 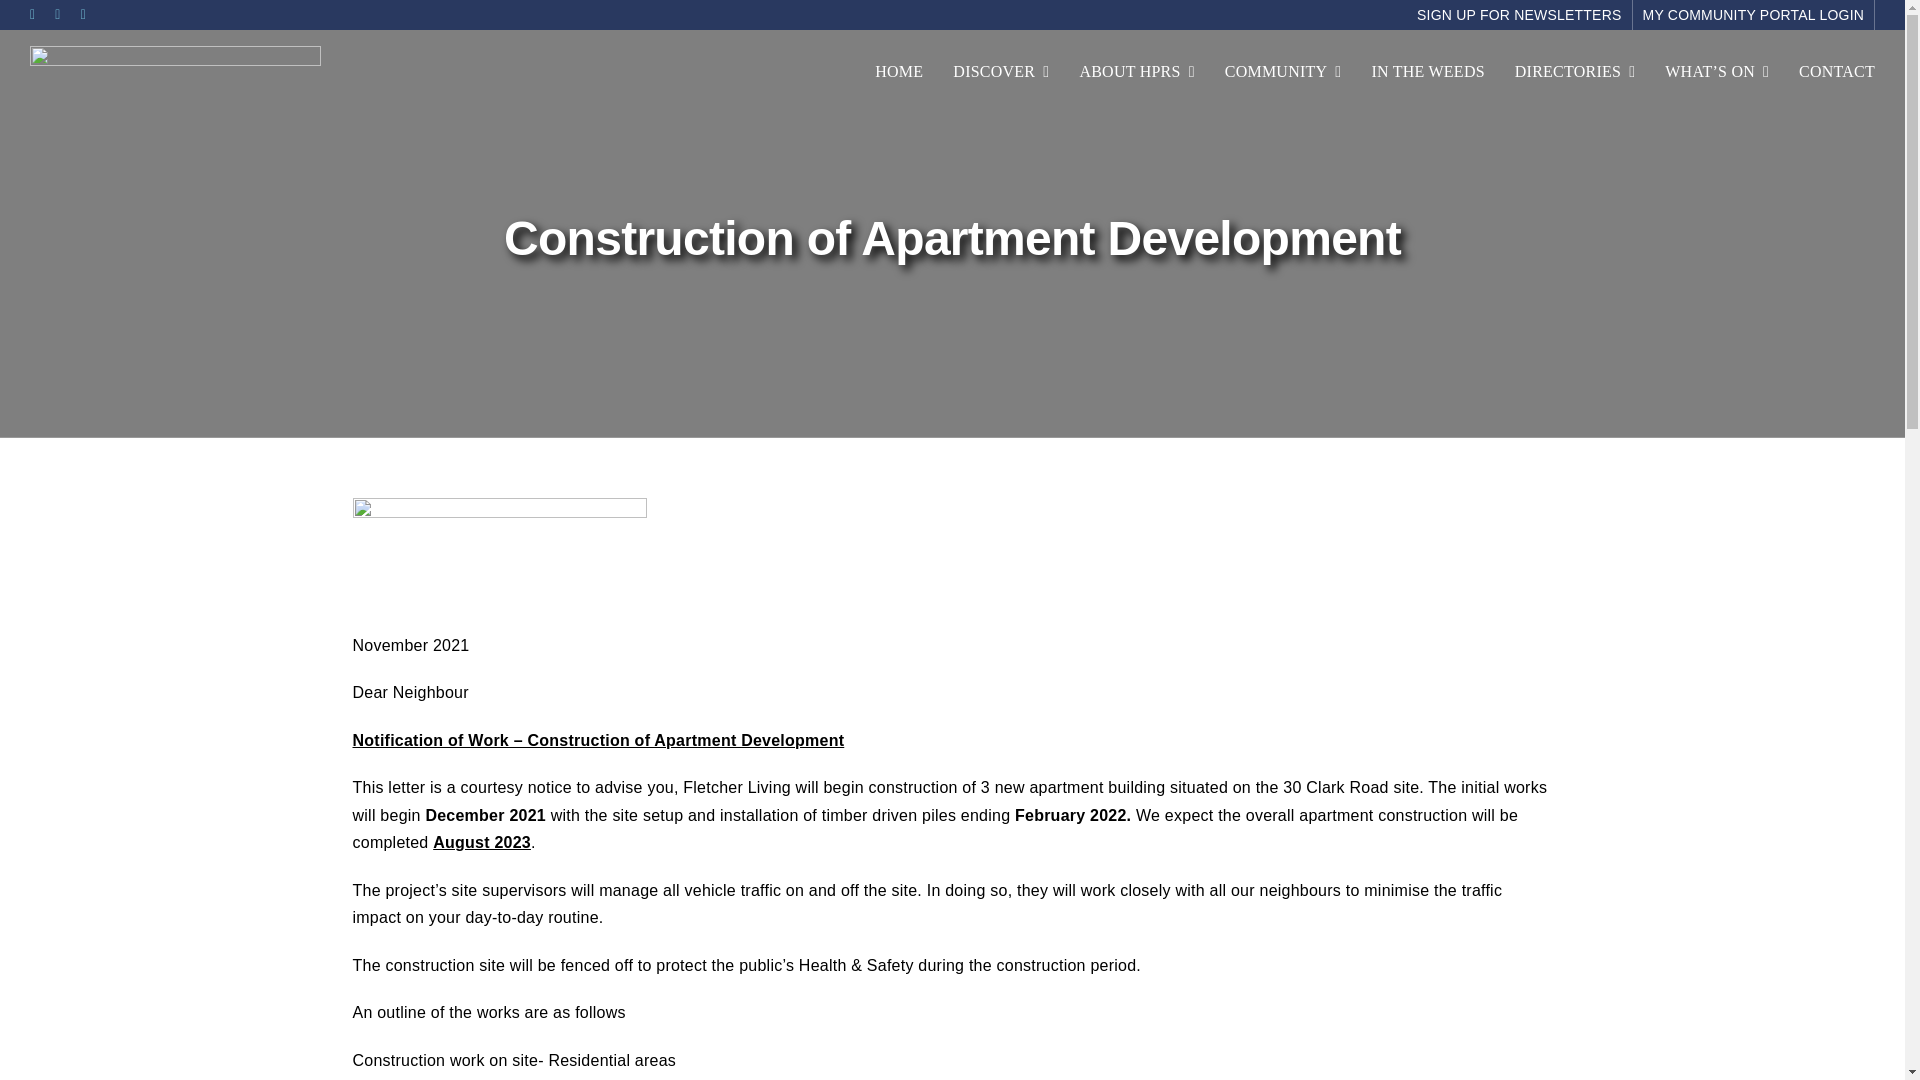 What do you see at coordinates (1000, 72) in the screenshot?
I see `DISCOVER` at bounding box center [1000, 72].